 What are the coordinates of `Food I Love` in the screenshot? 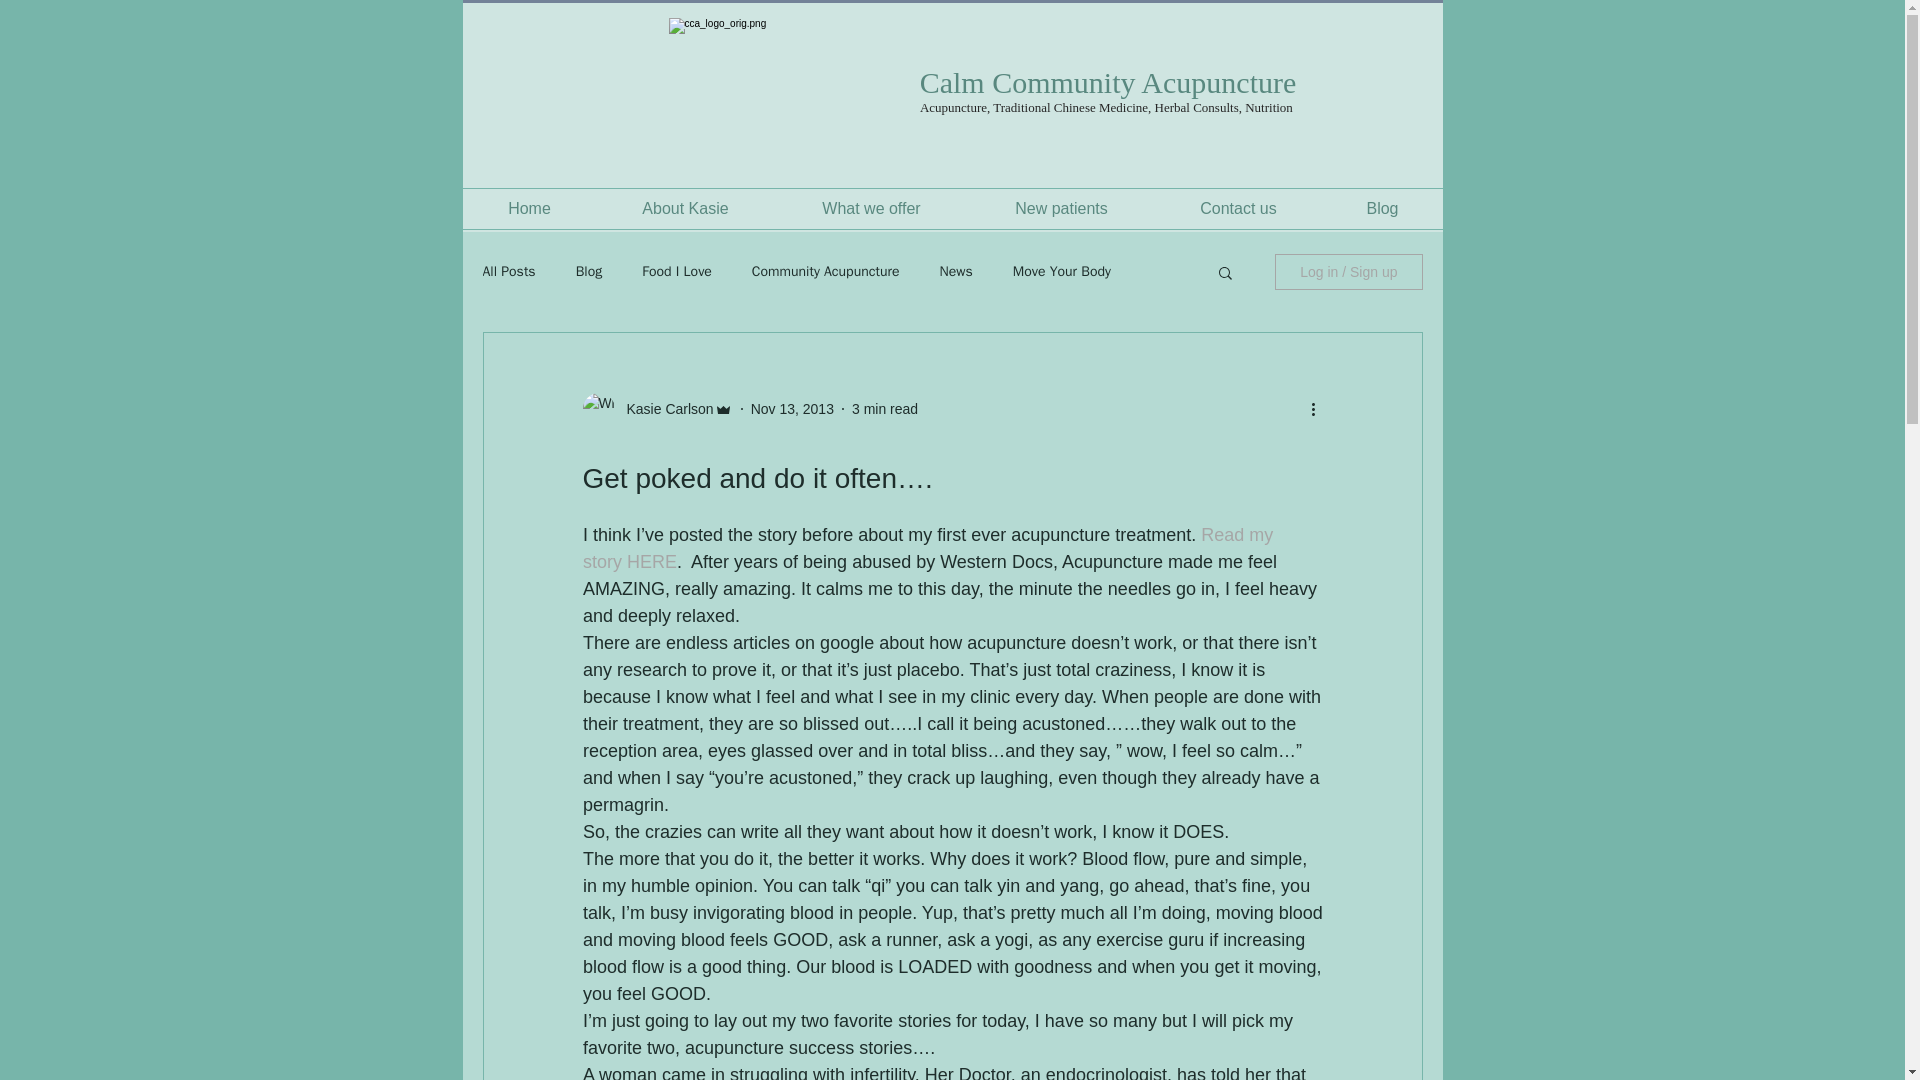 It's located at (676, 272).